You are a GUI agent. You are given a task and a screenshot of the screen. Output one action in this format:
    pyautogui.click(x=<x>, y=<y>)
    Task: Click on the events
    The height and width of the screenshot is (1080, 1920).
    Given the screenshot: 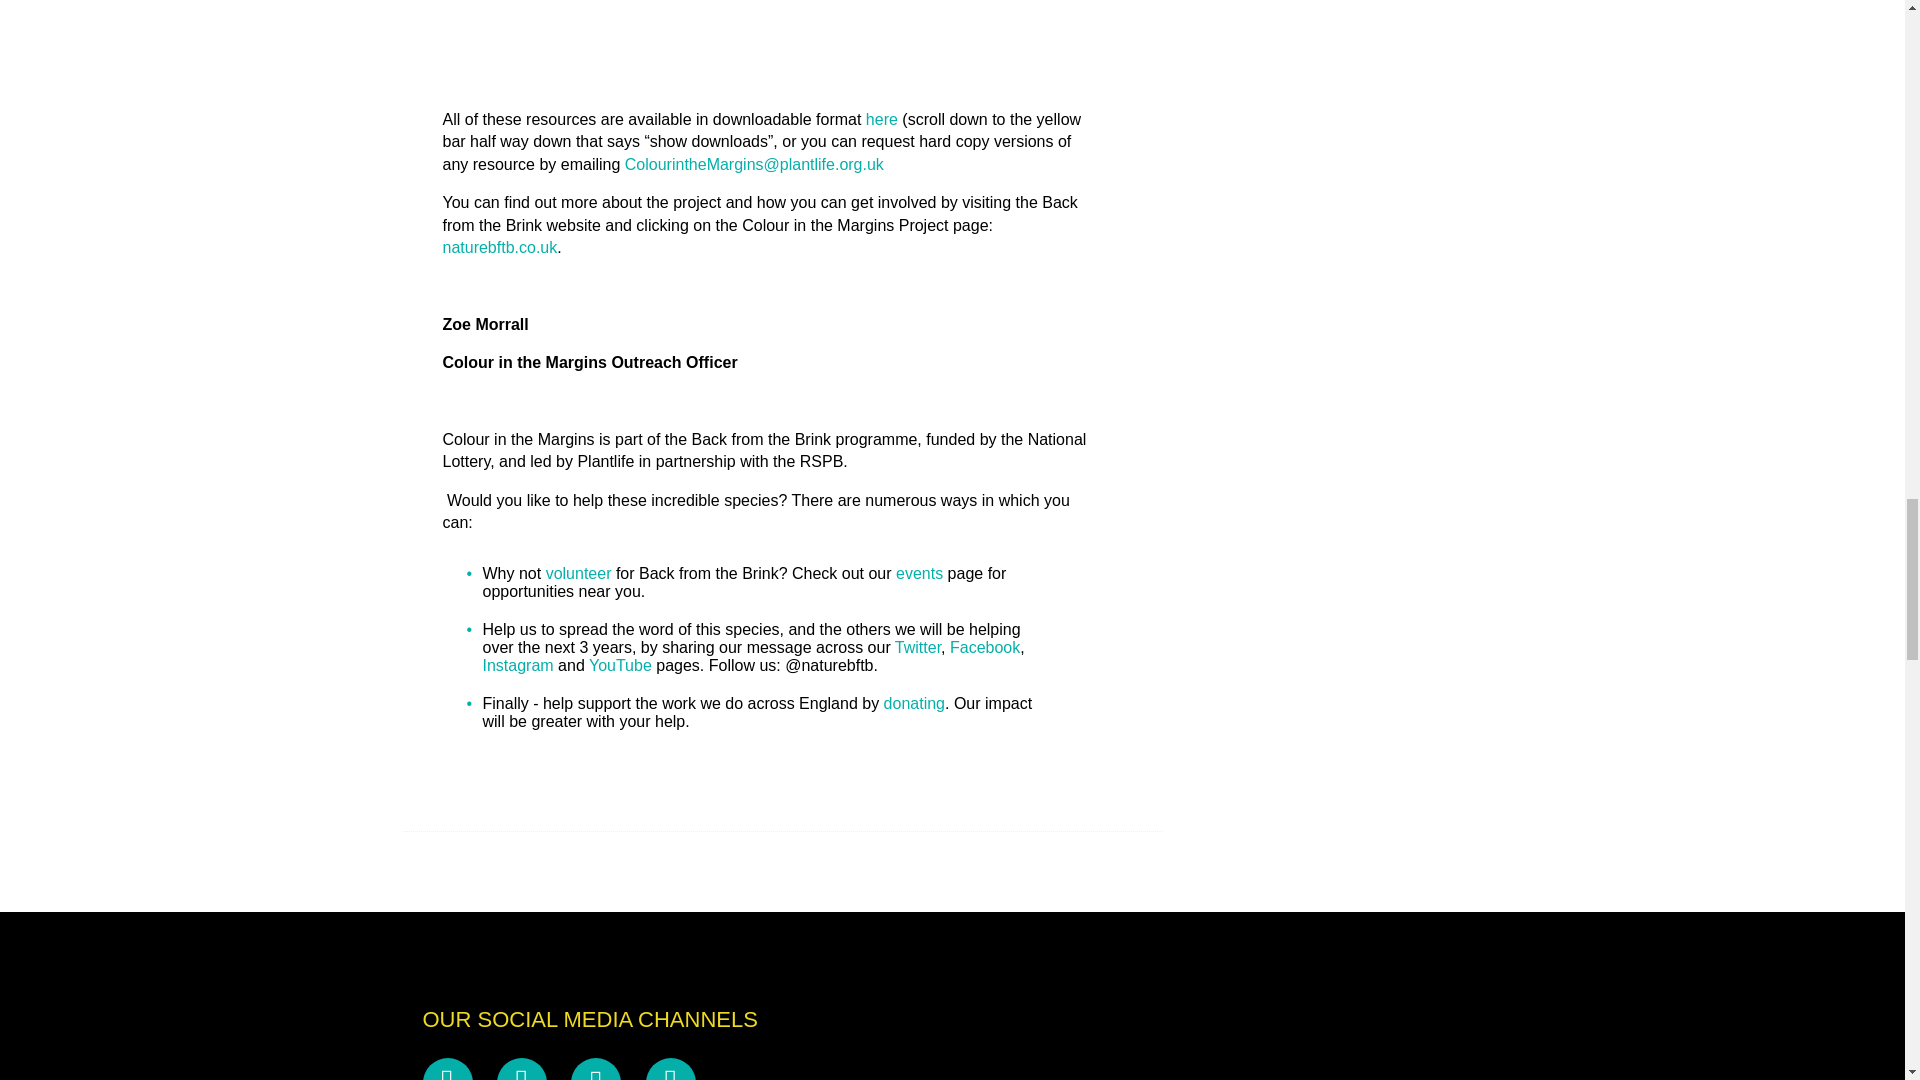 What is the action you would take?
    pyautogui.click(x=919, y=573)
    